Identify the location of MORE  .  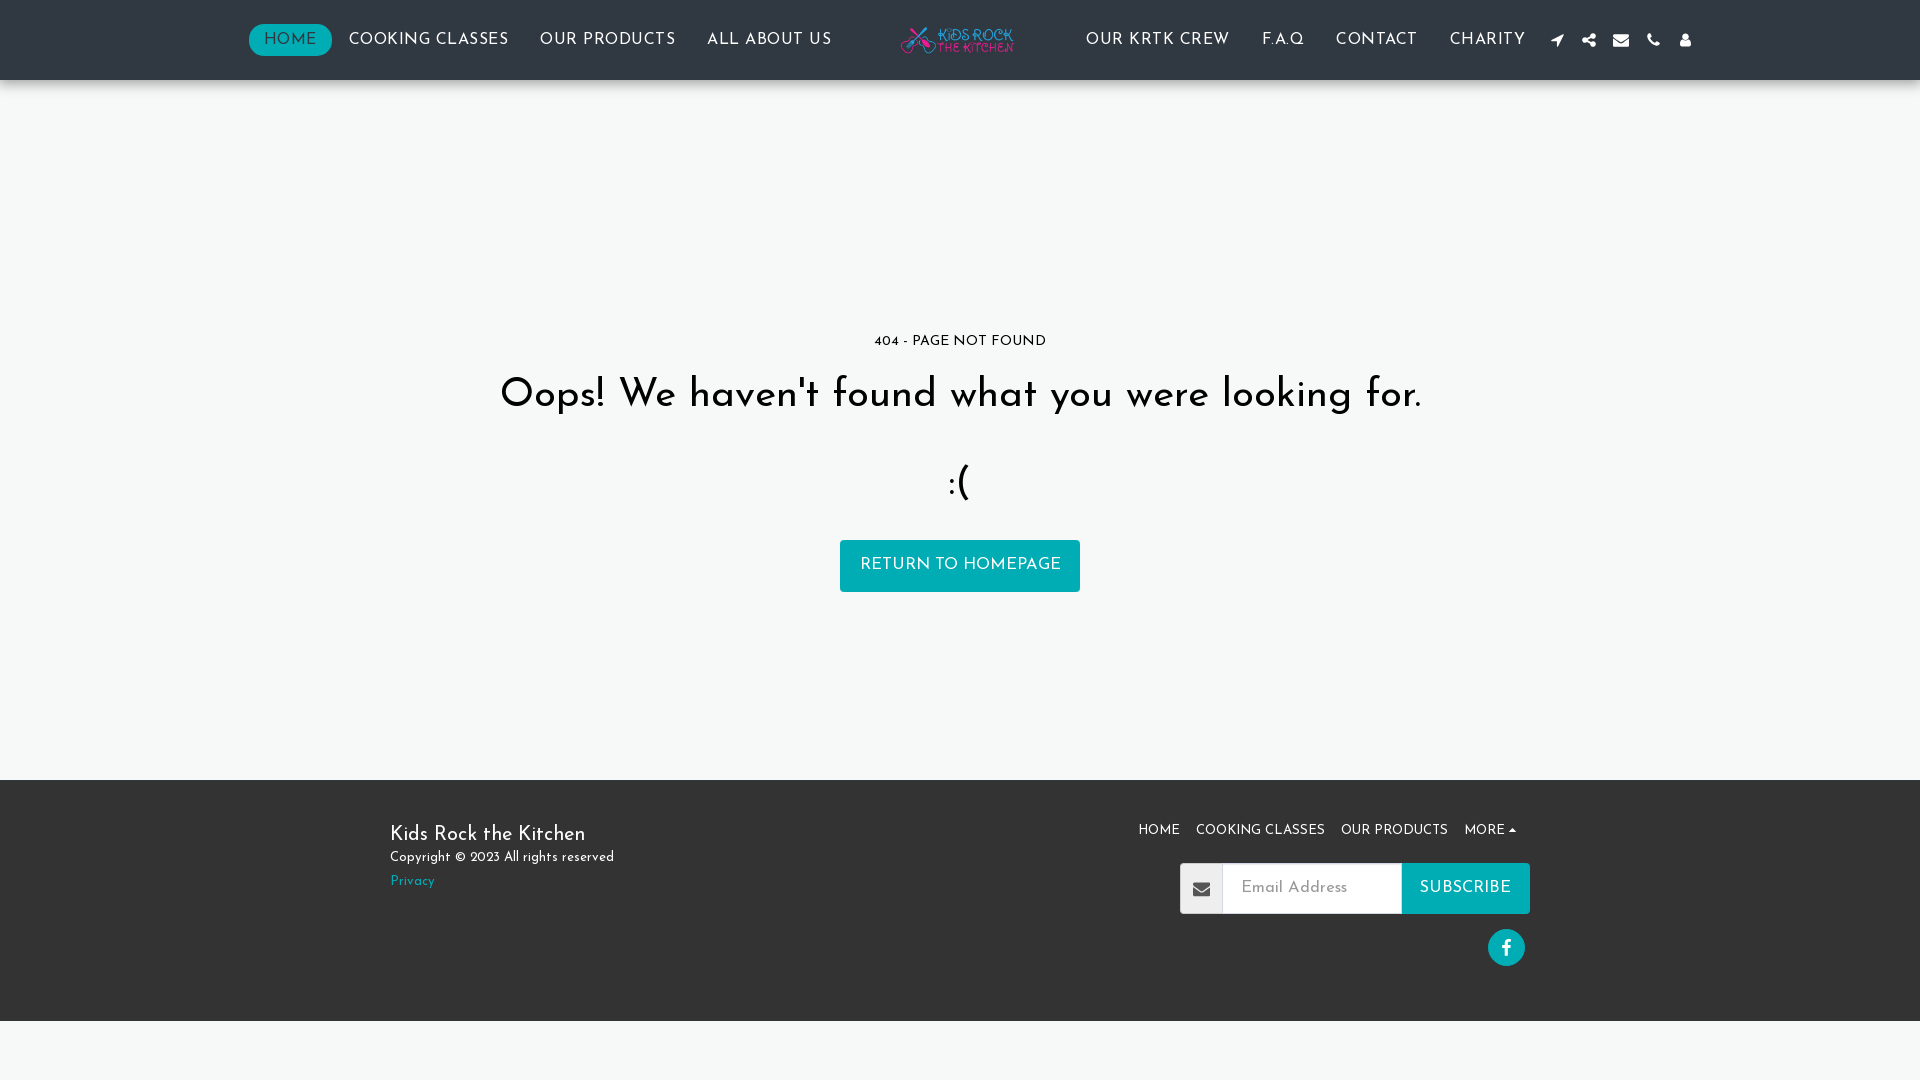
(1493, 831).